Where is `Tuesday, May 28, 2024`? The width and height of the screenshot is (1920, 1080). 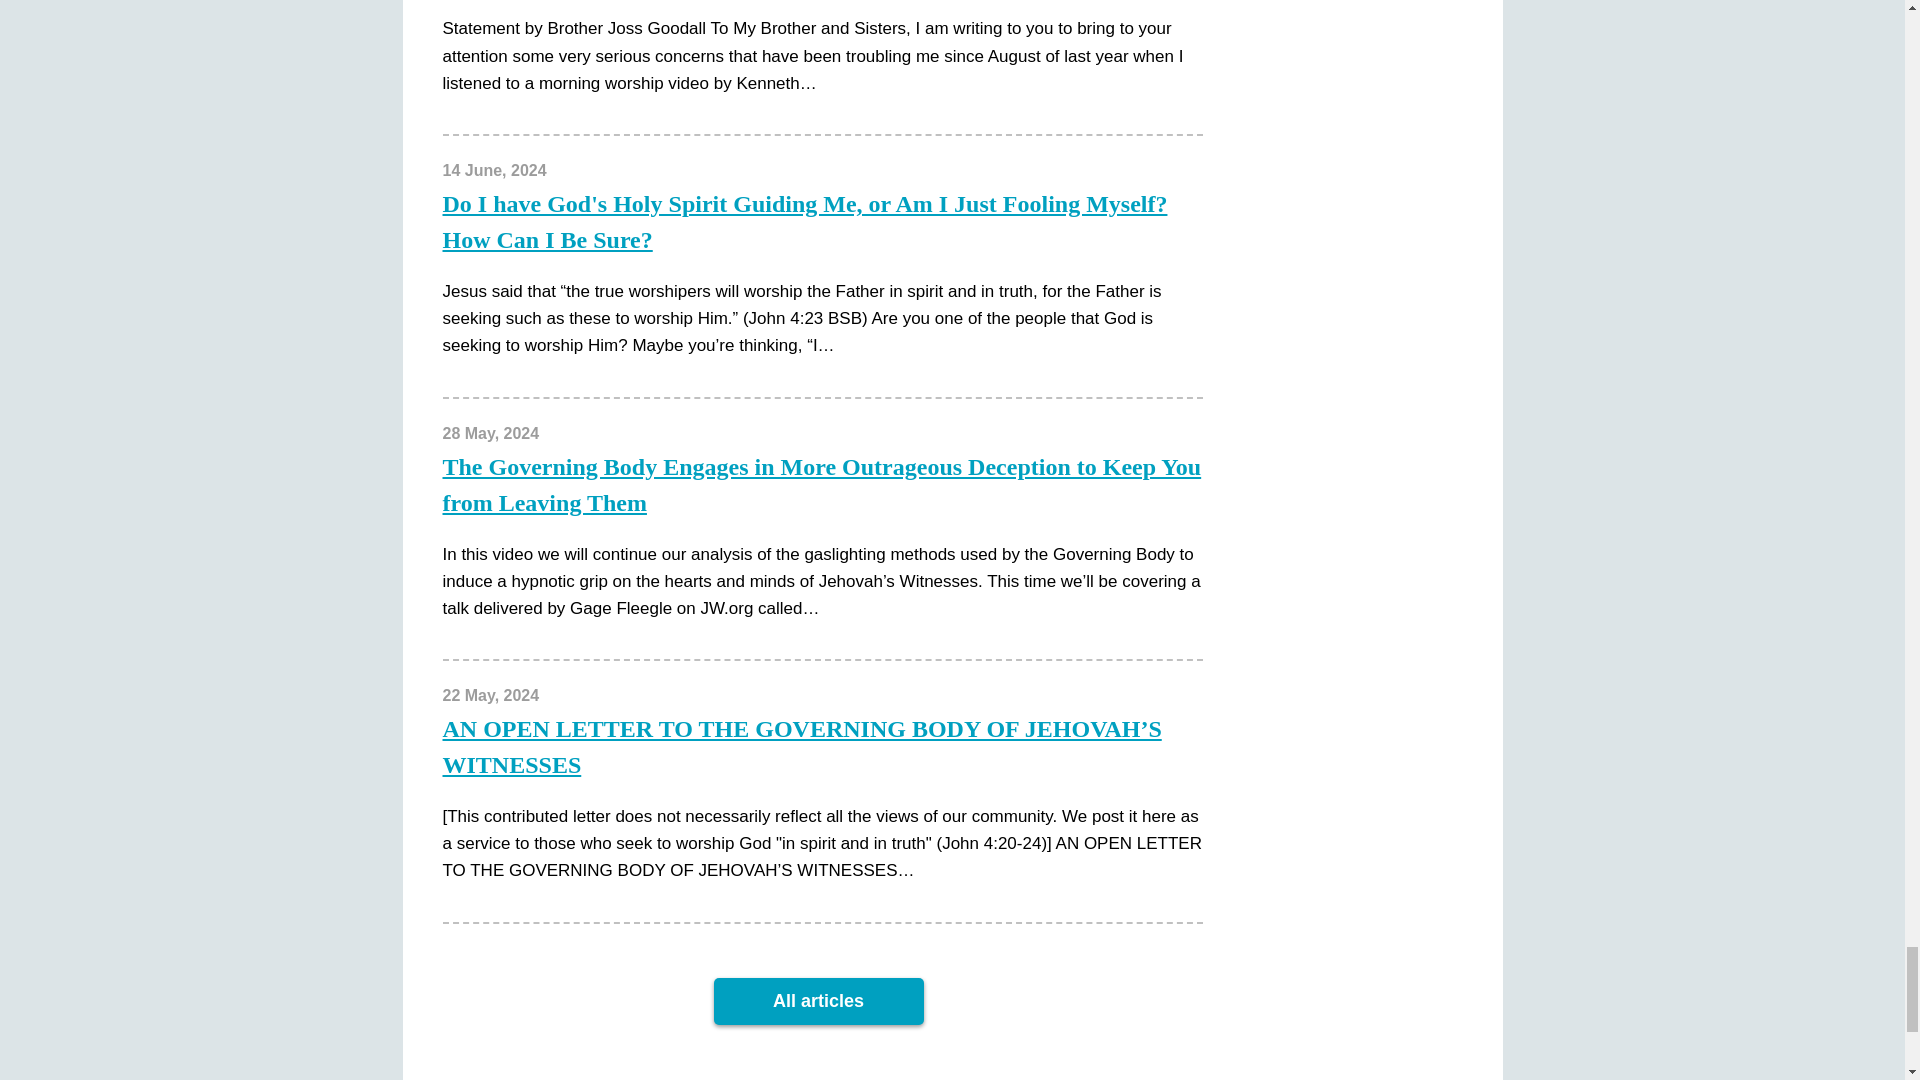
Tuesday, May 28, 2024 is located at coordinates (490, 433).